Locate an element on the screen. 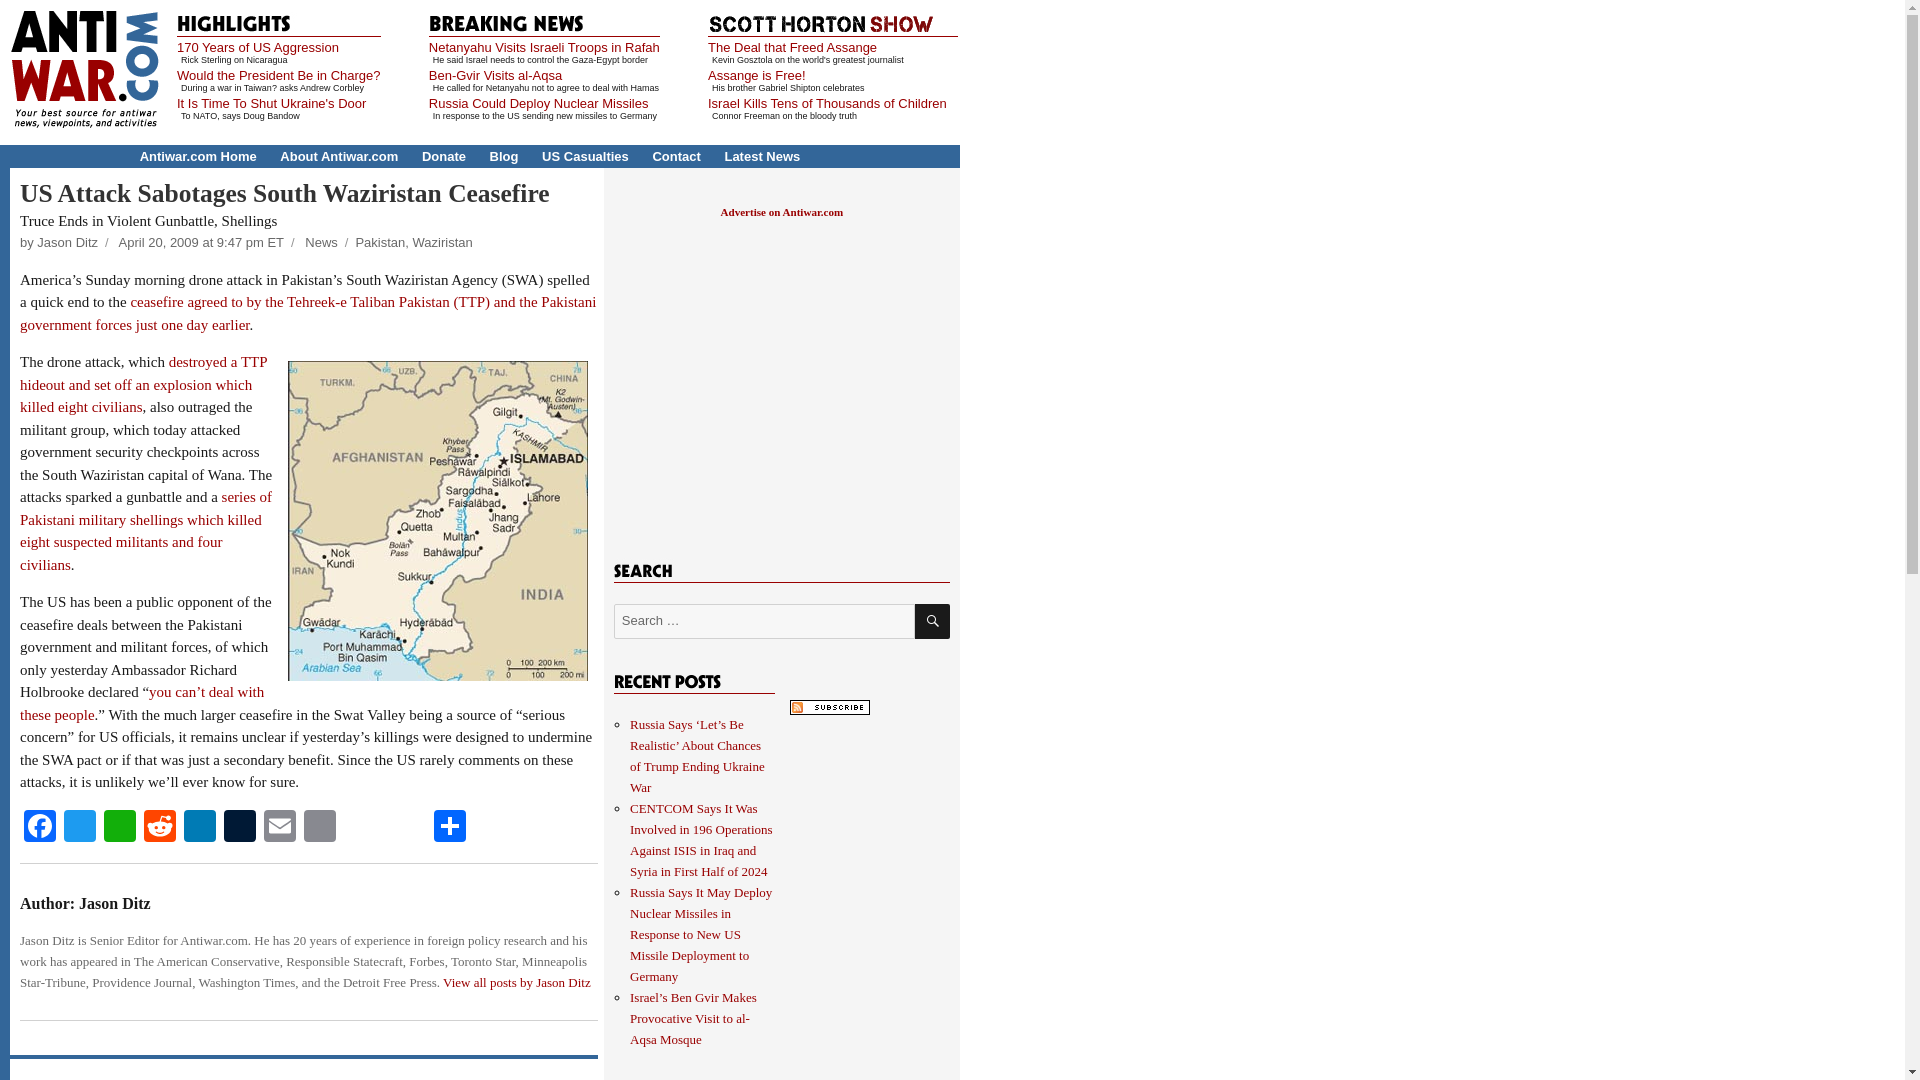  Assange is Free! is located at coordinates (757, 76).